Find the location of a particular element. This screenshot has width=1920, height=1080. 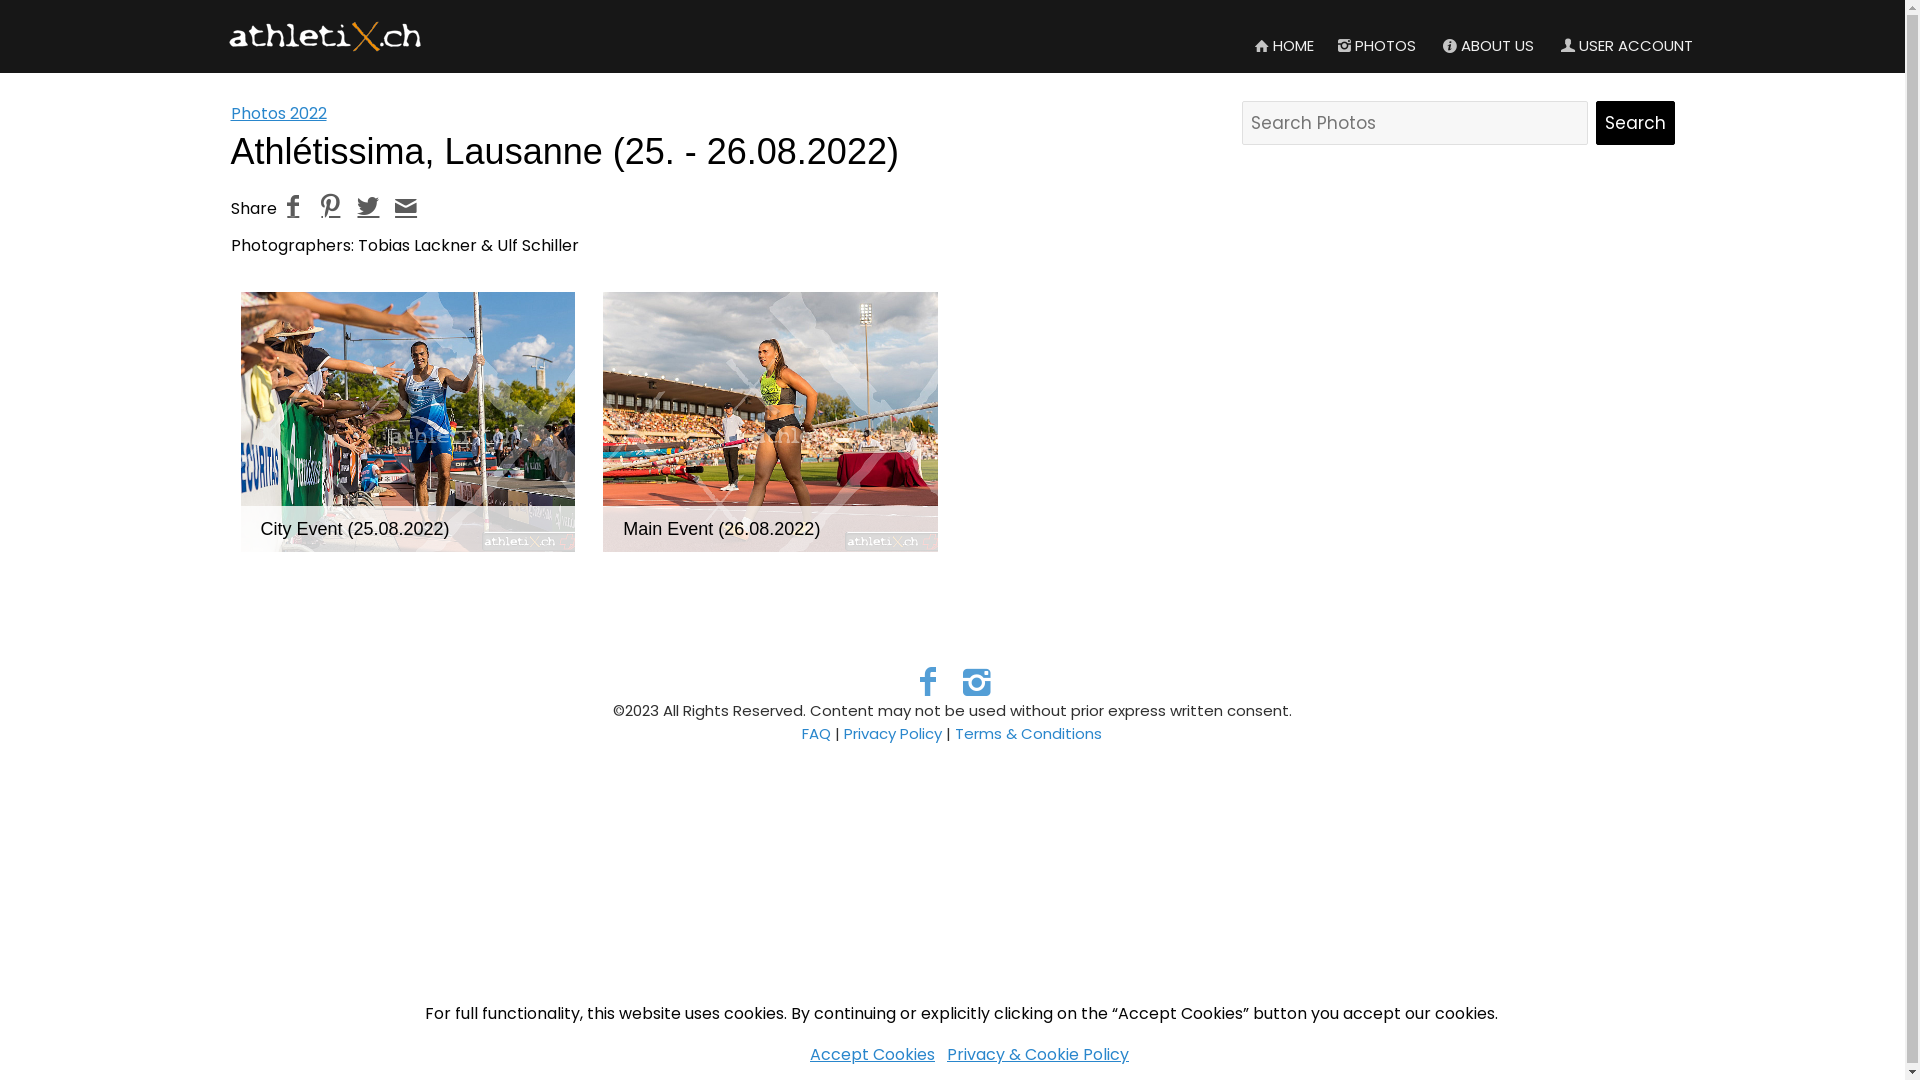

Privacy & Cookie Policy is located at coordinates (1038, 1054).